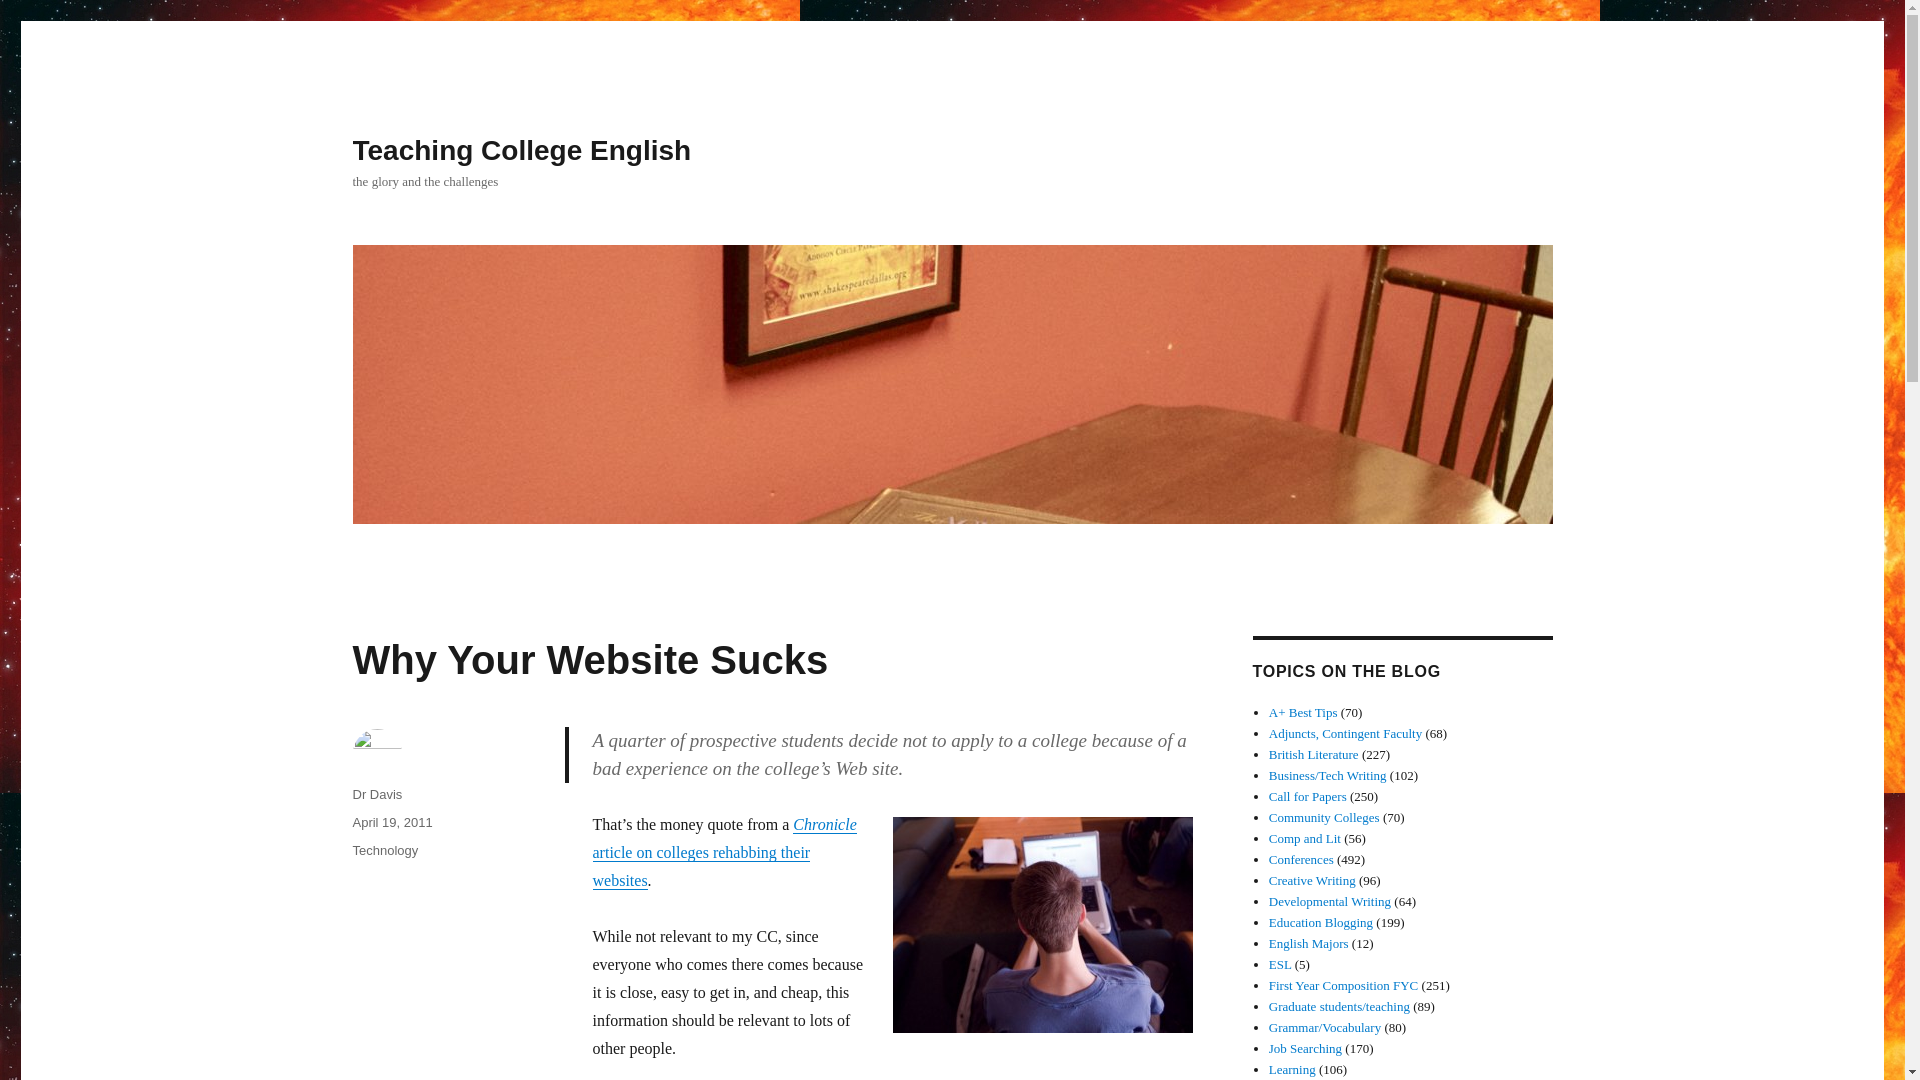 Image resolution: width=1920 pixels, height=1080 pixels. Describe the element at coordinates (1309, 944) in the screenshot. I see `English Majors` at that location.